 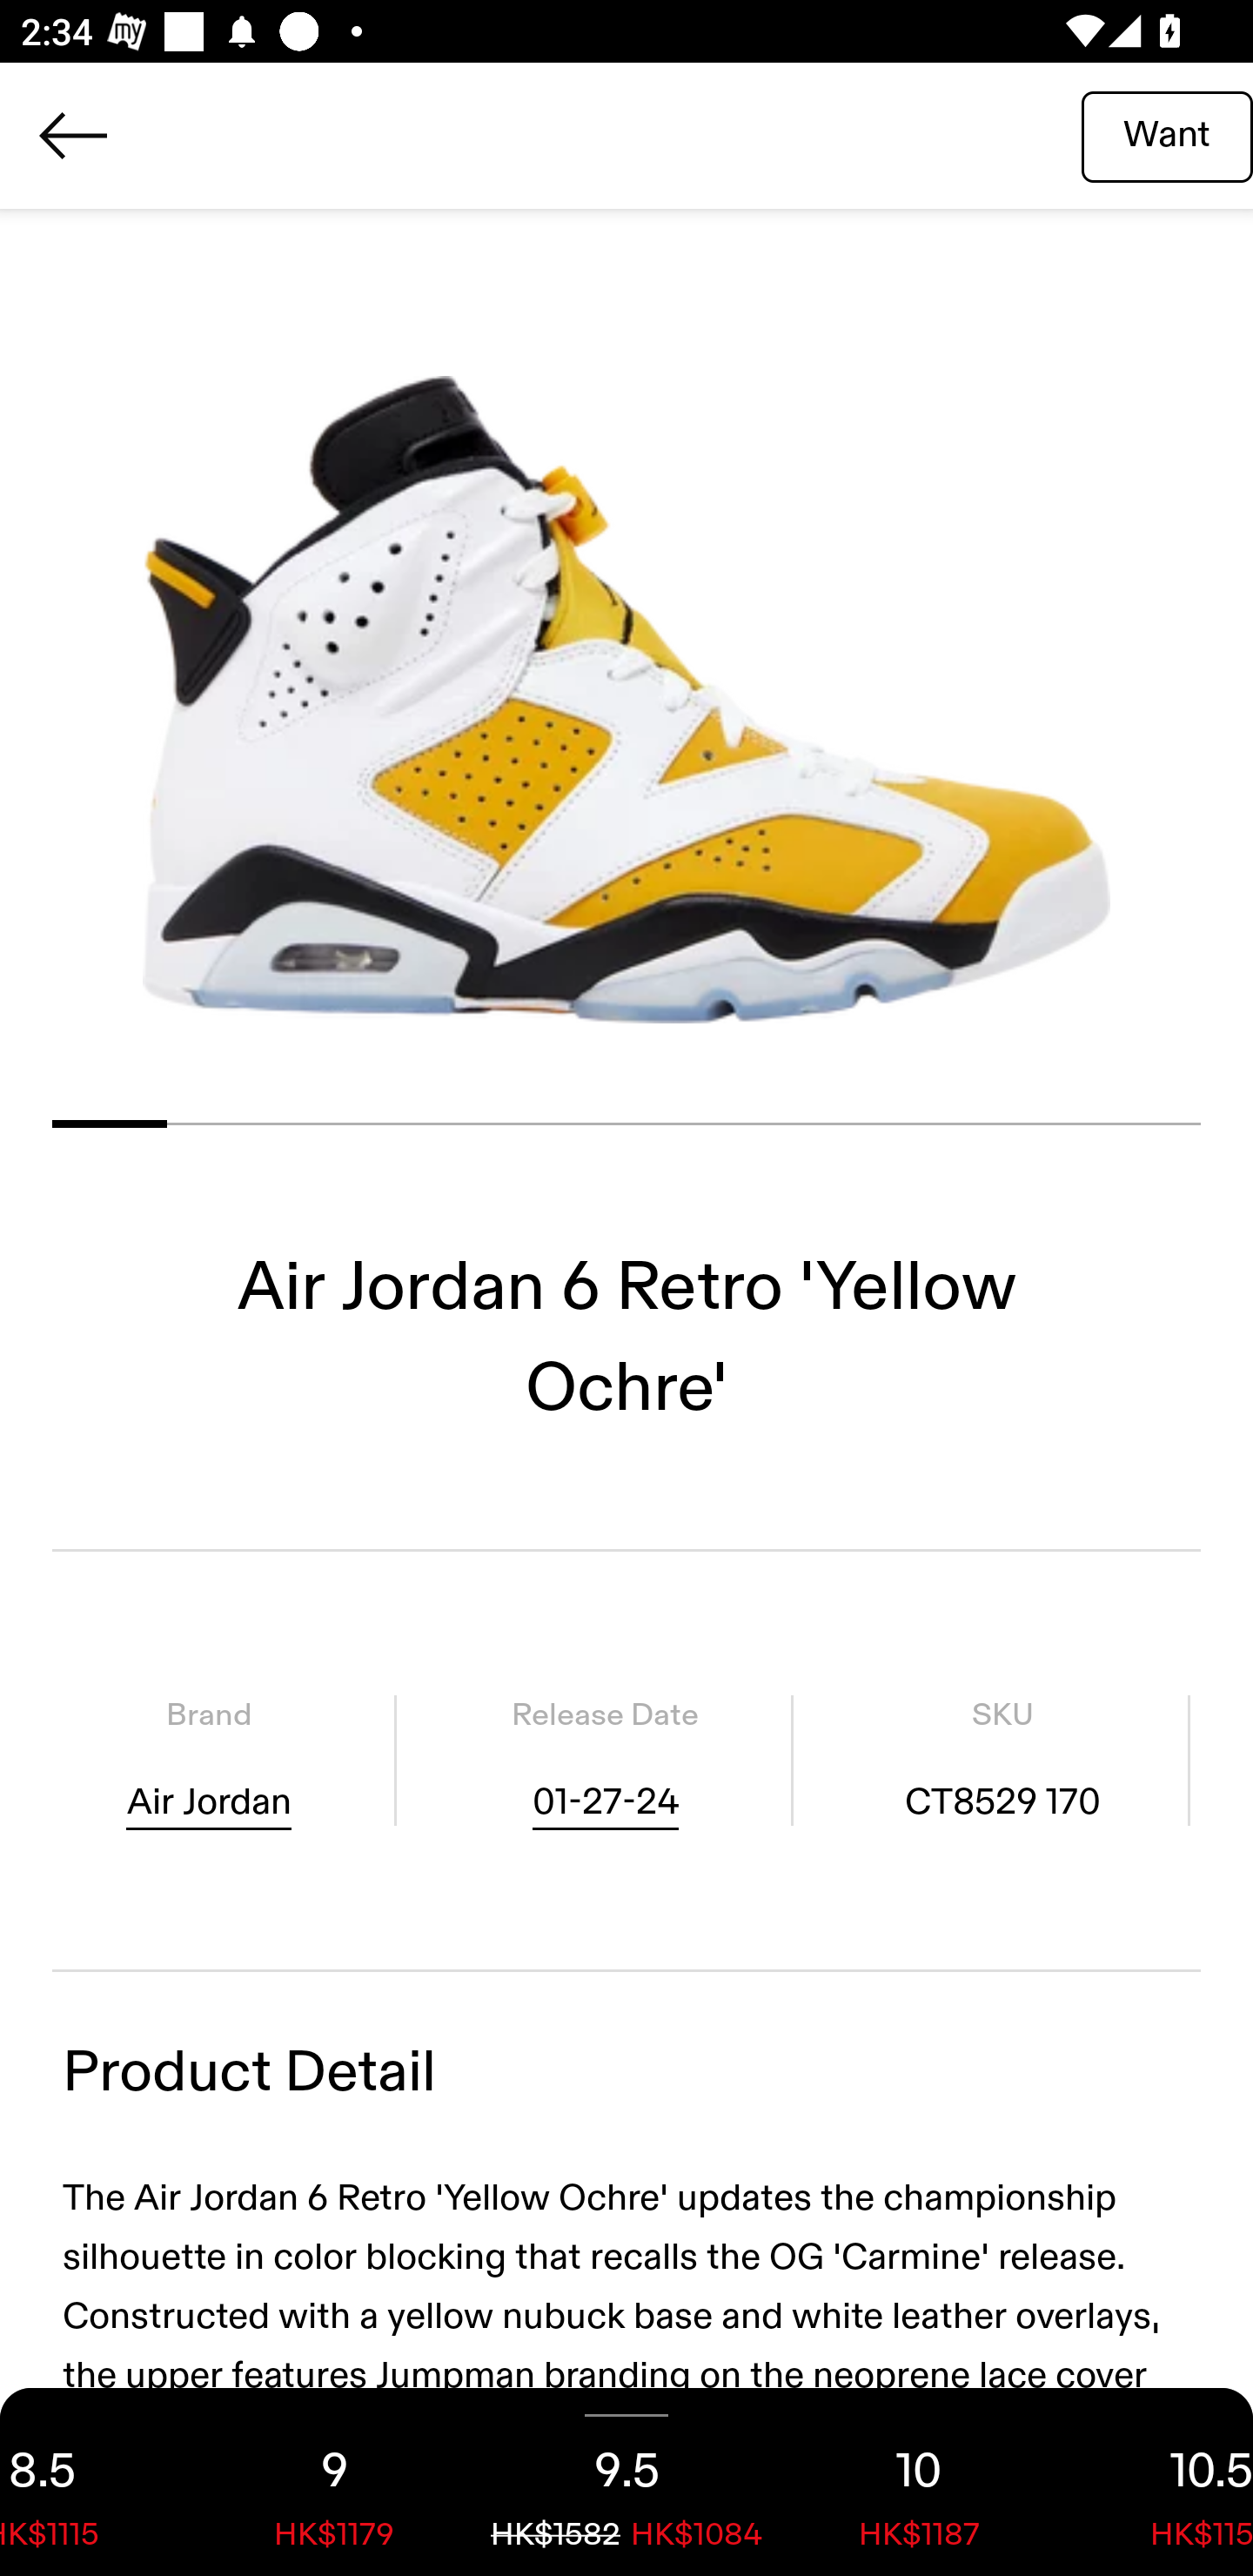 I want to click on 9 HK$1179, so click(x=334, y=2482).